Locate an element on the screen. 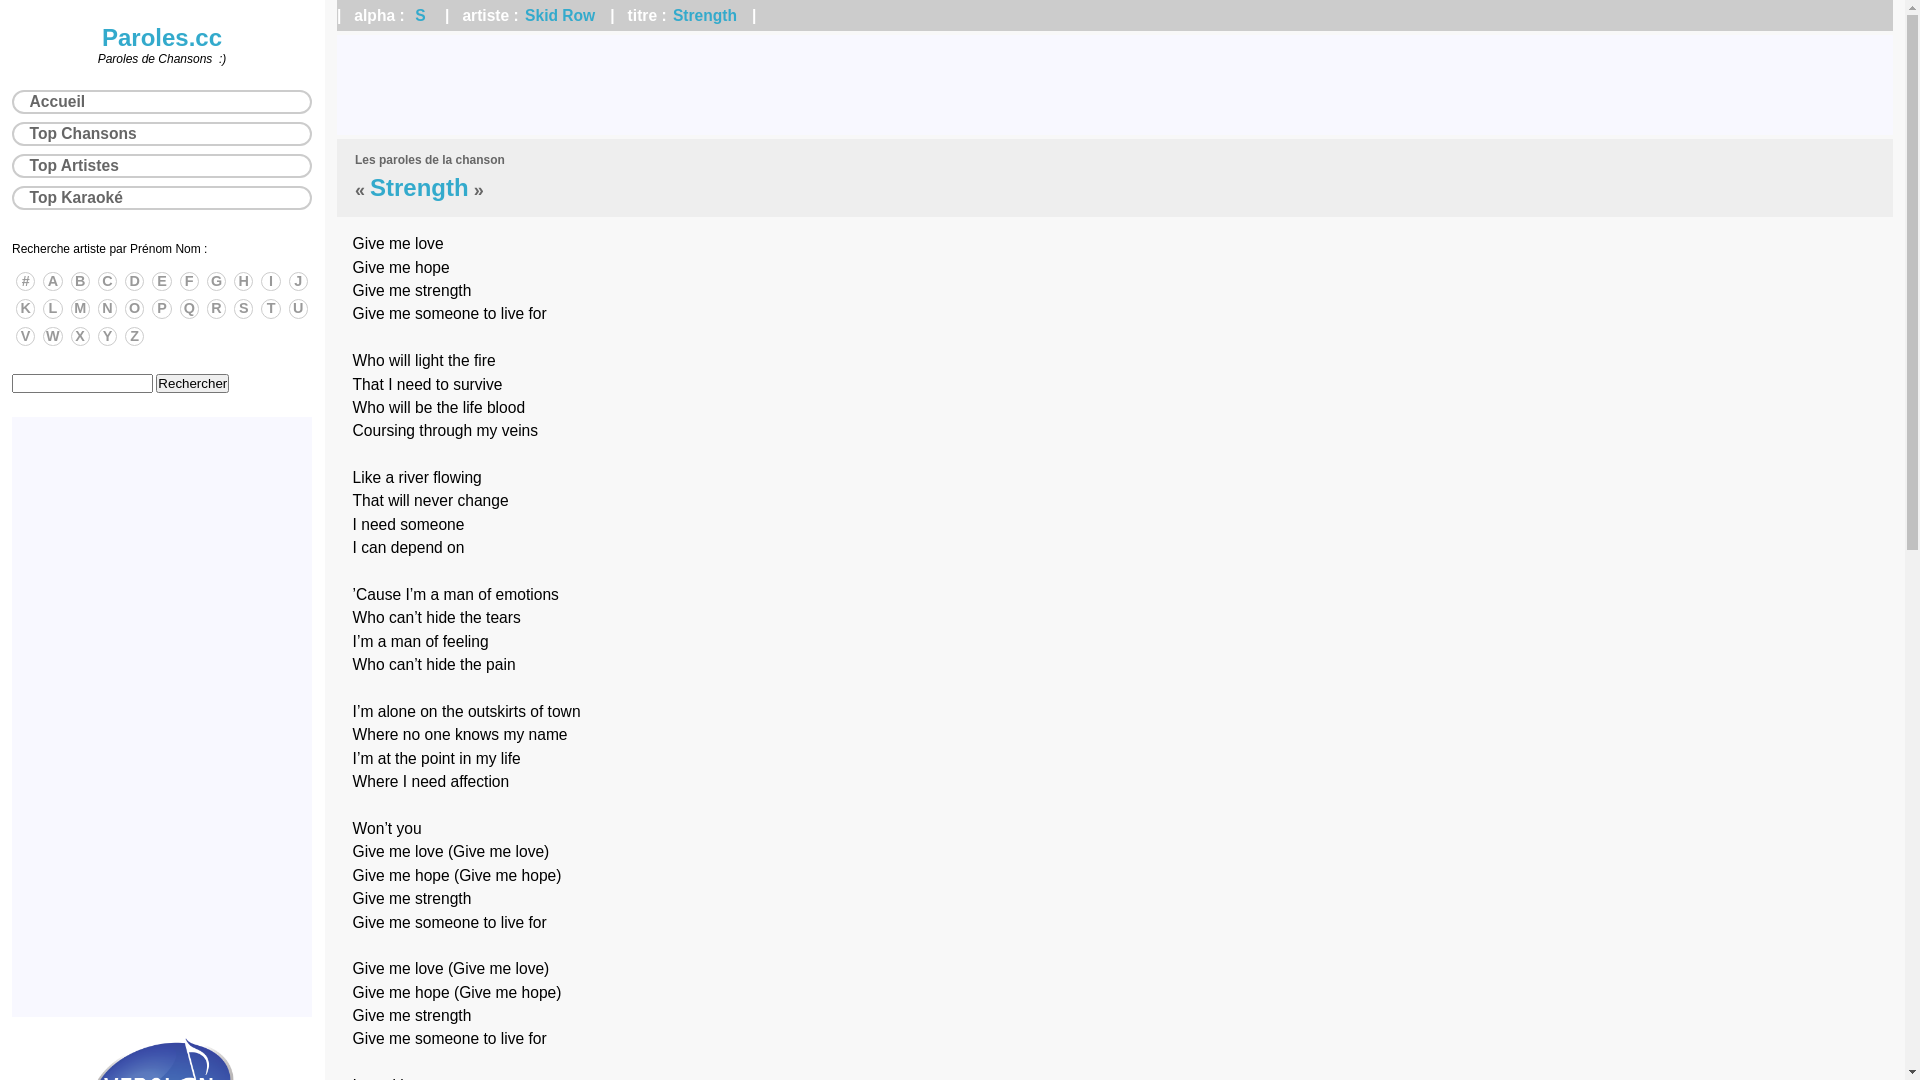  Top Chansons is located at coordinates (162, 134).